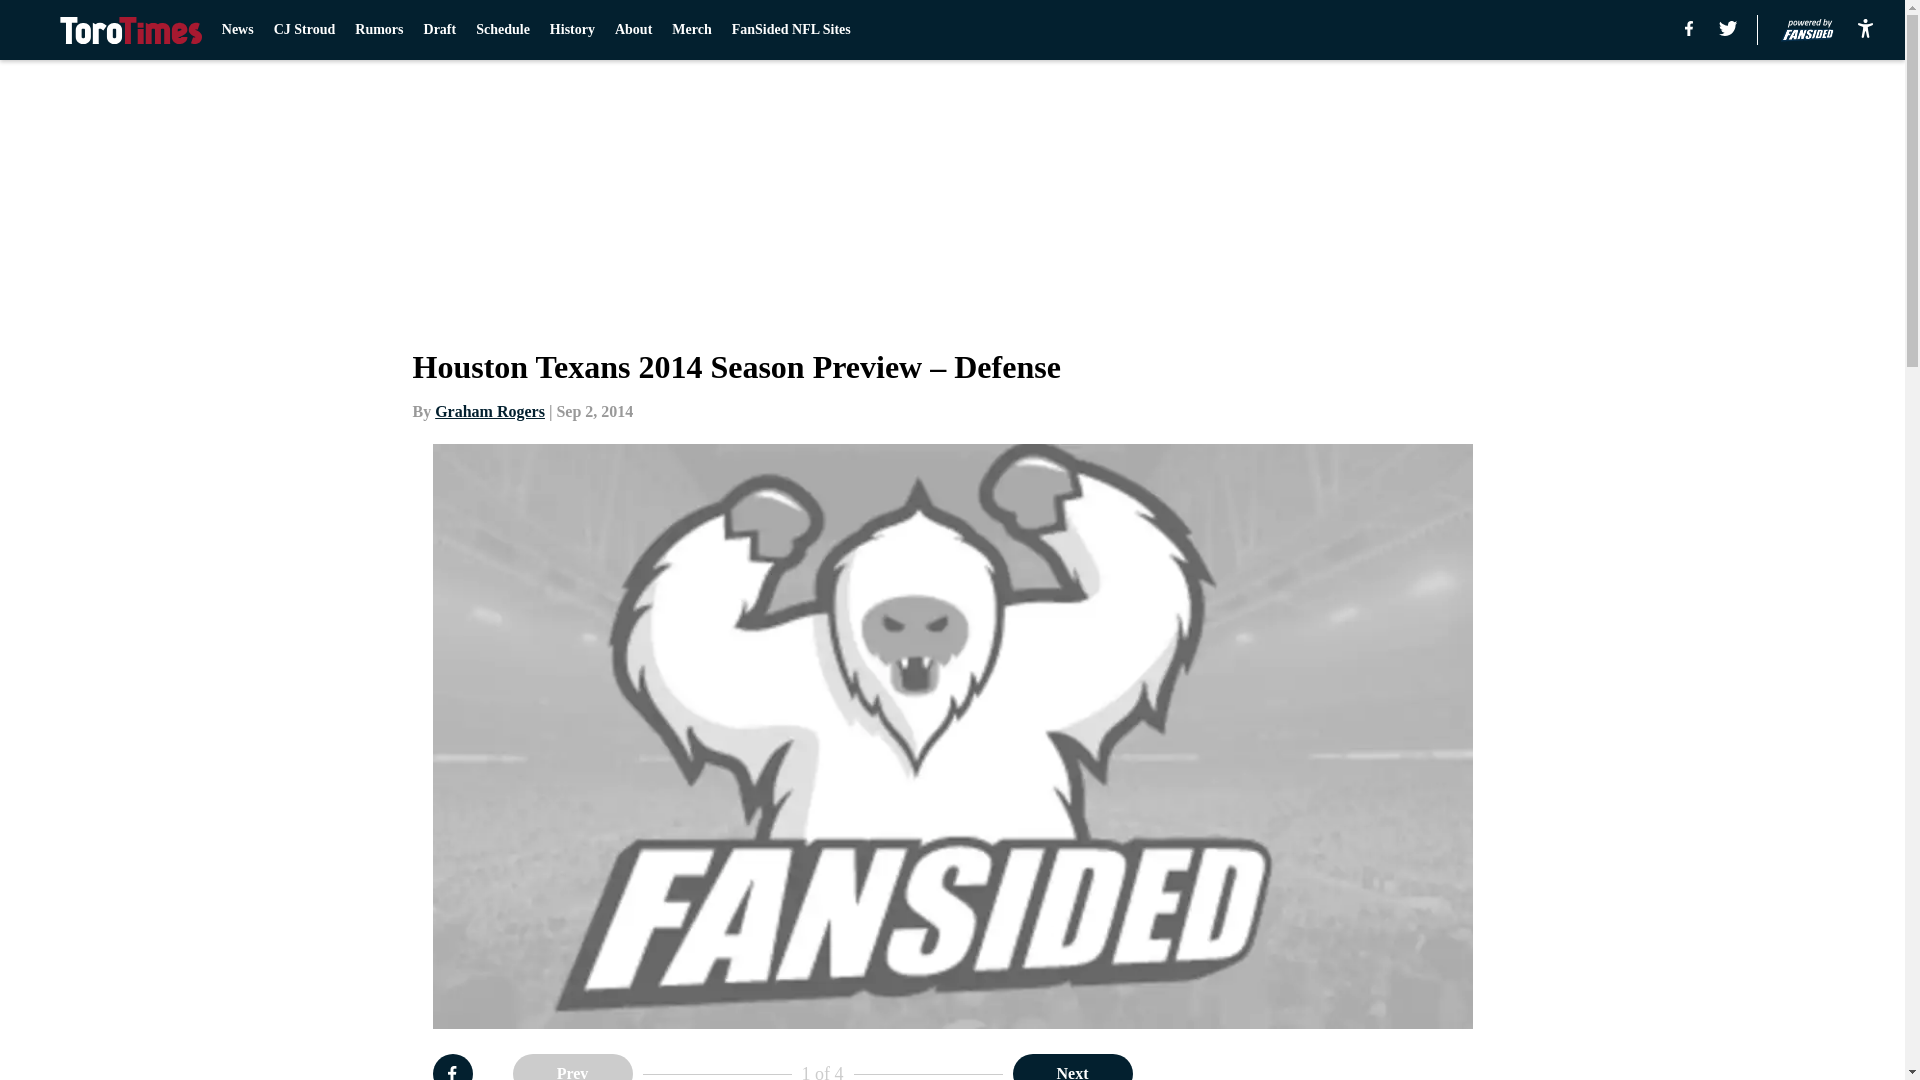  Describe the element at coordinates (691, 30) in the screenshot. I see `Merch` at that location.